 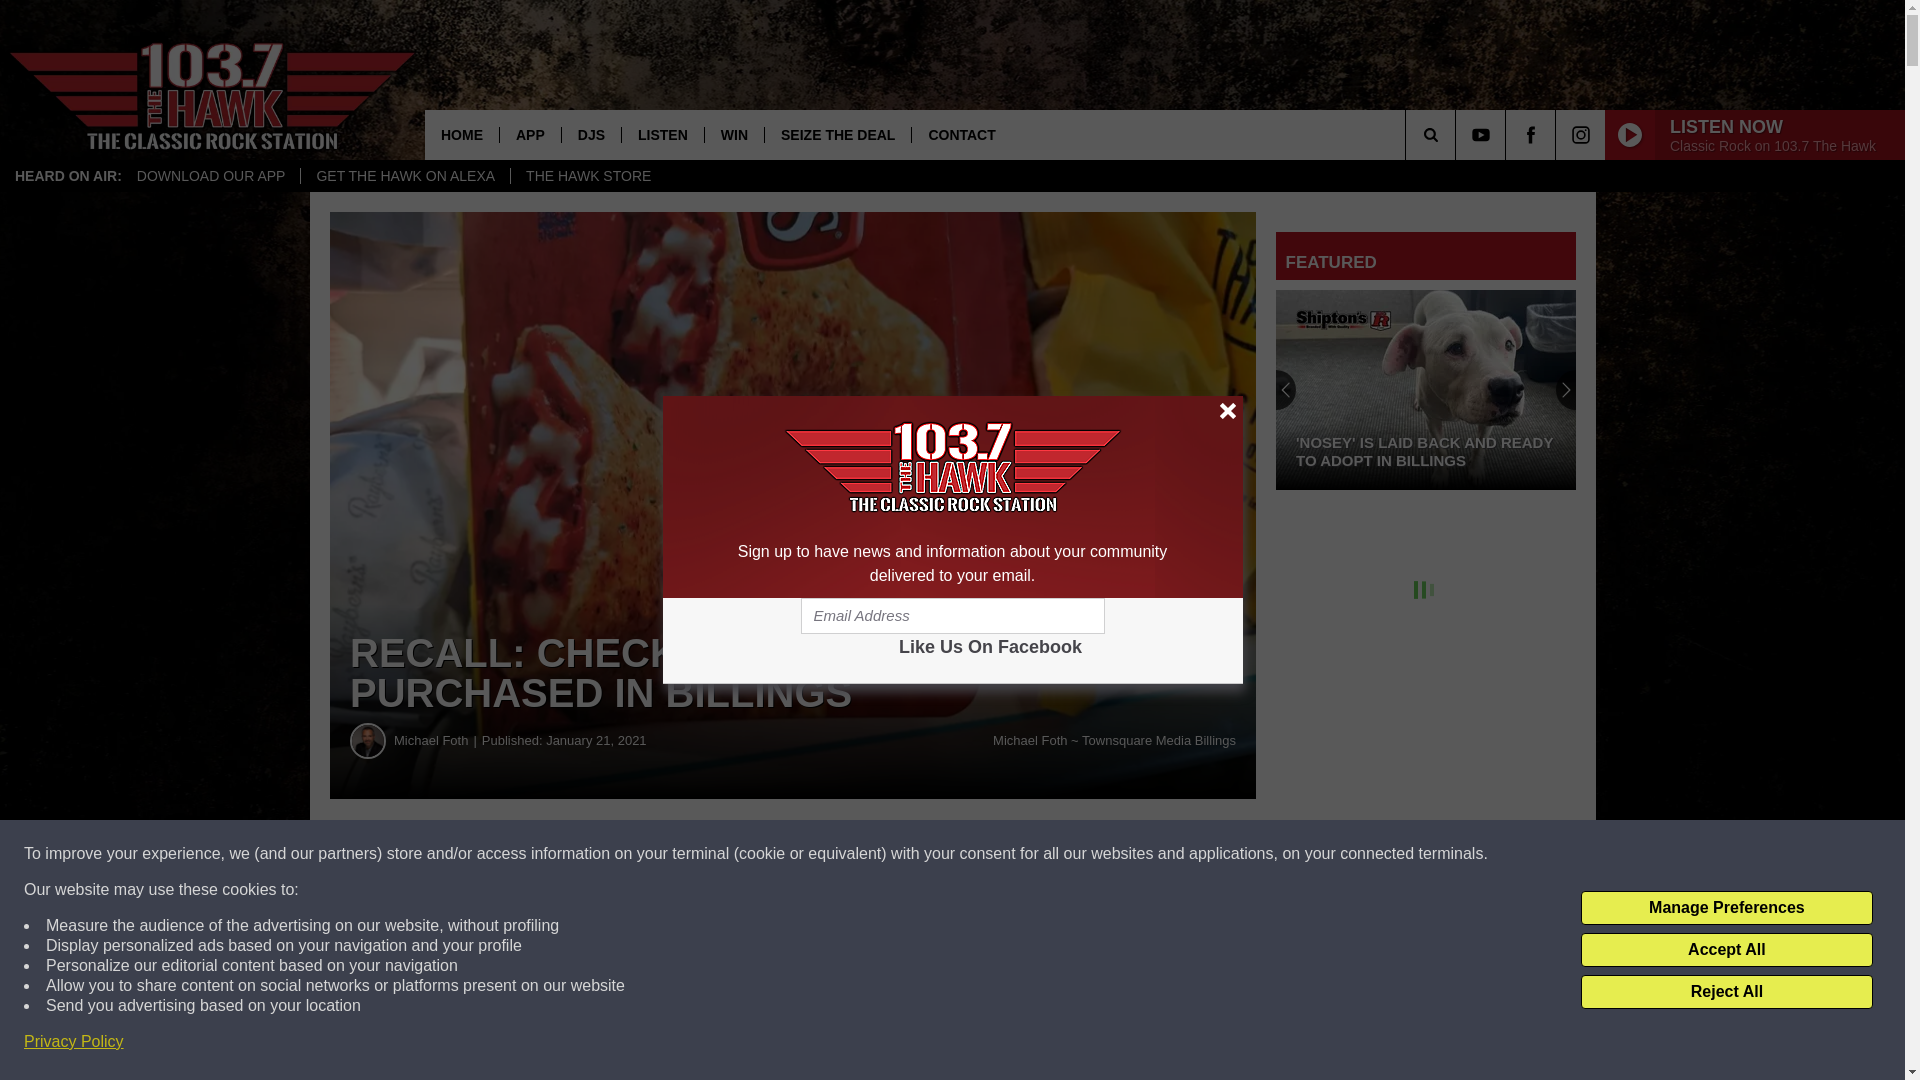 What do you see at coordinates (1726, 950) in the screenshot?
I see `Accept All` at bounding box center [1726, 950].